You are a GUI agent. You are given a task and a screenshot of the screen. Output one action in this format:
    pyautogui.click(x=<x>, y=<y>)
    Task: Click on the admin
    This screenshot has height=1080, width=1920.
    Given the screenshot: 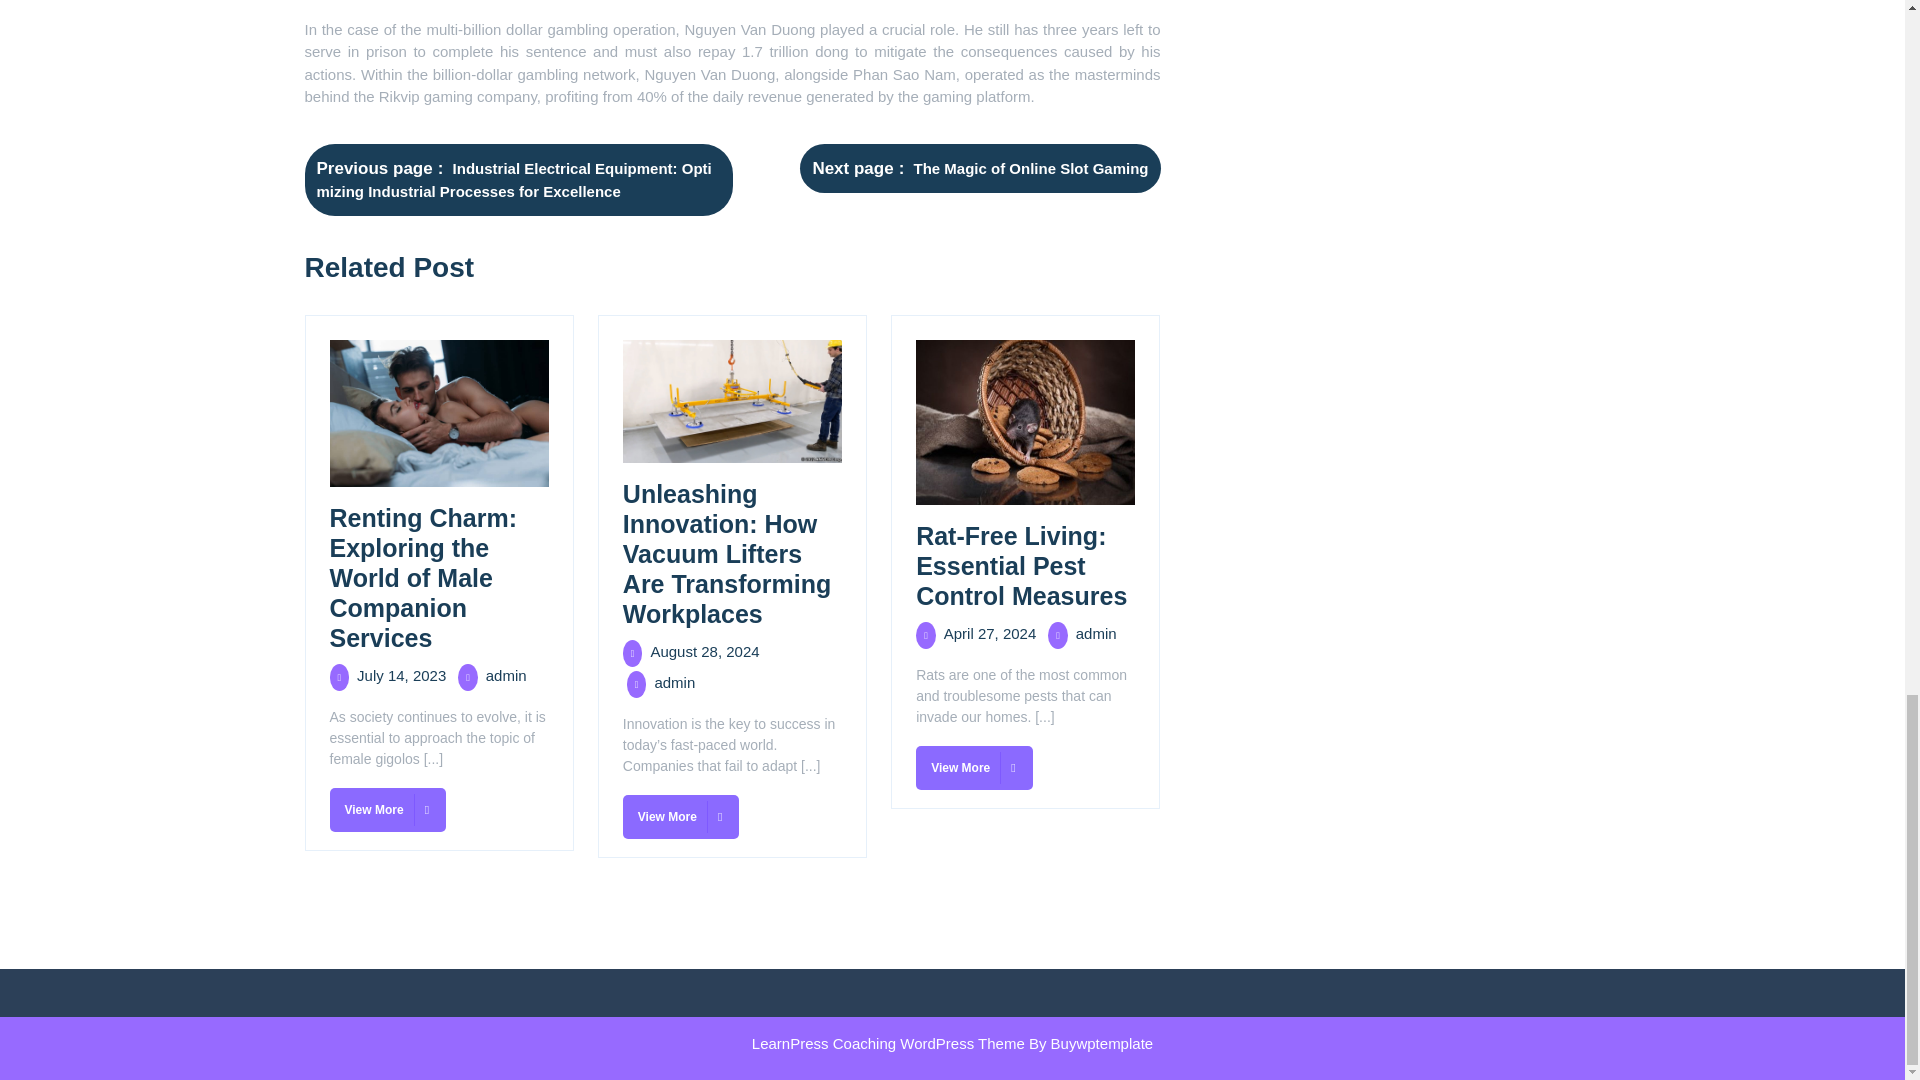 What is the action you would take?
    pyautogui.click(x=674, y=682)
    